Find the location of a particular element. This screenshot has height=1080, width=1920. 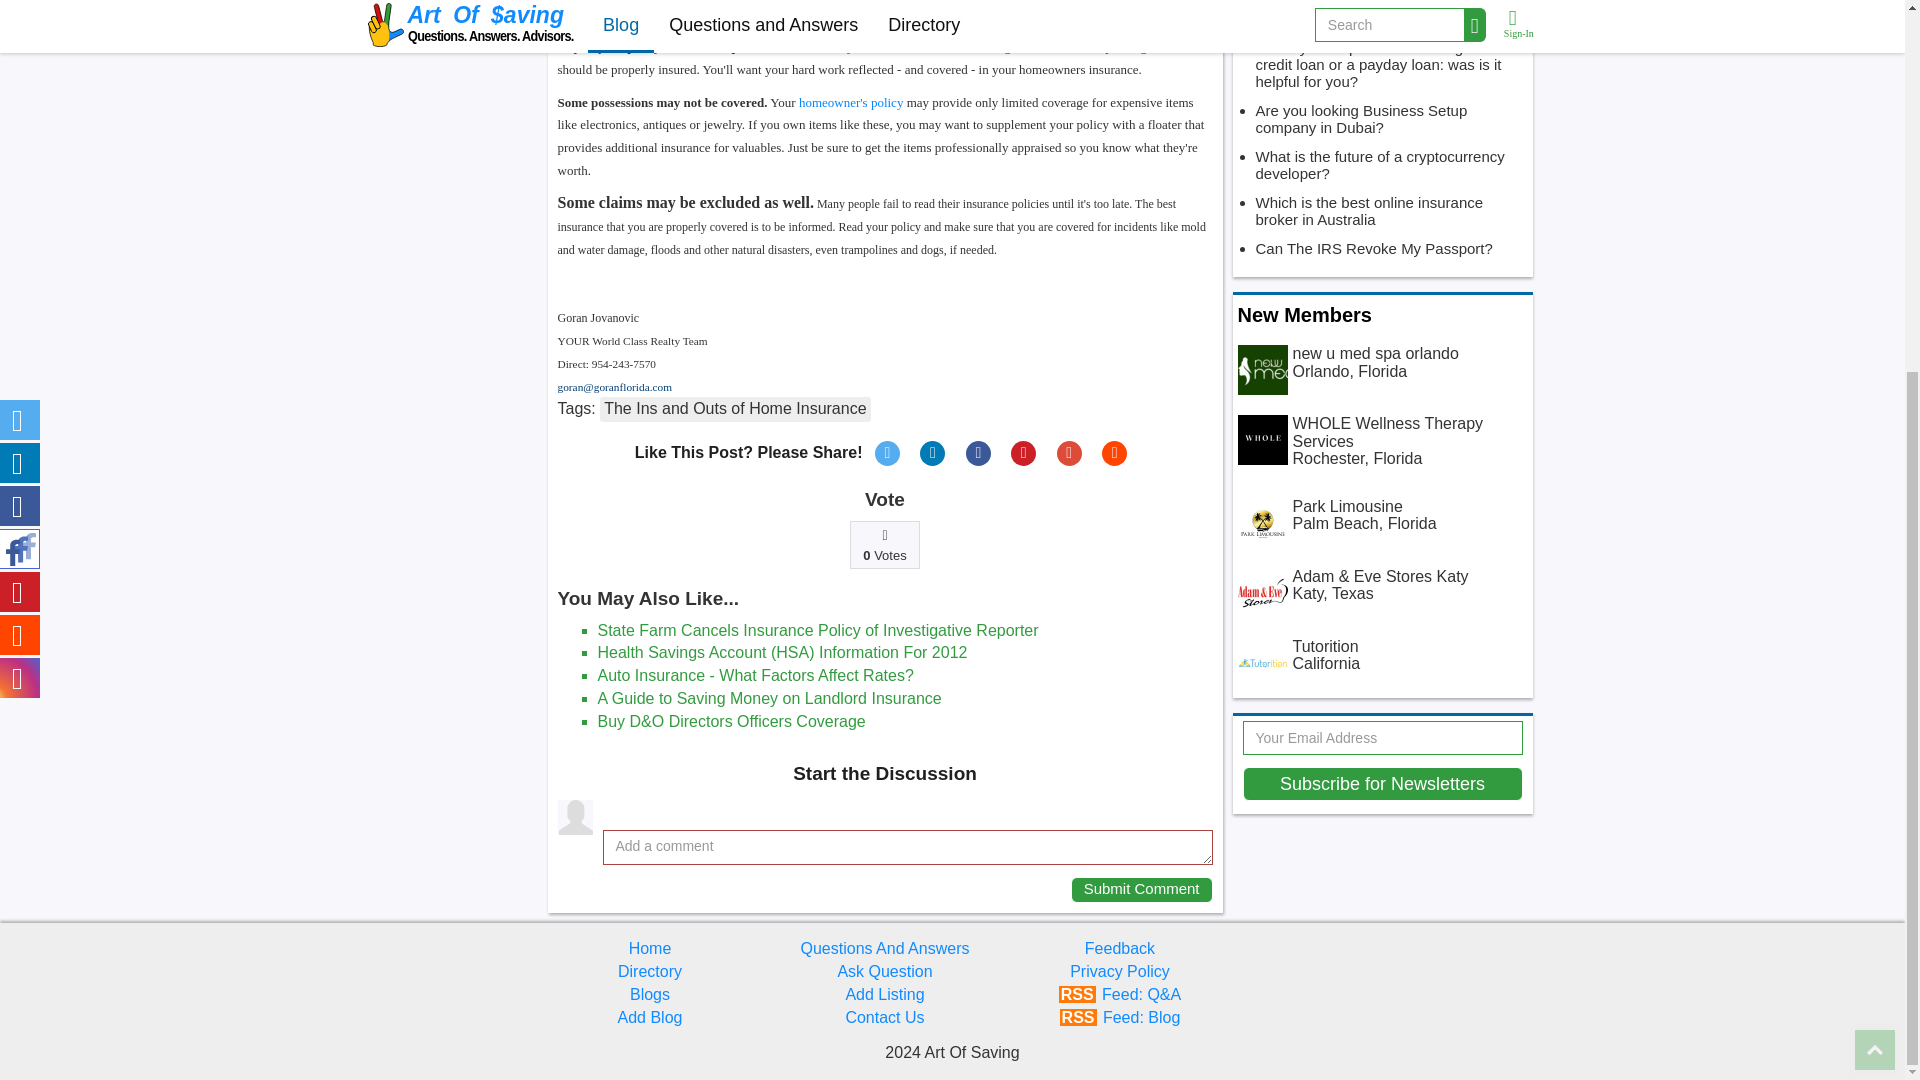

Submit Comment is located at coordinates (1142, 889).